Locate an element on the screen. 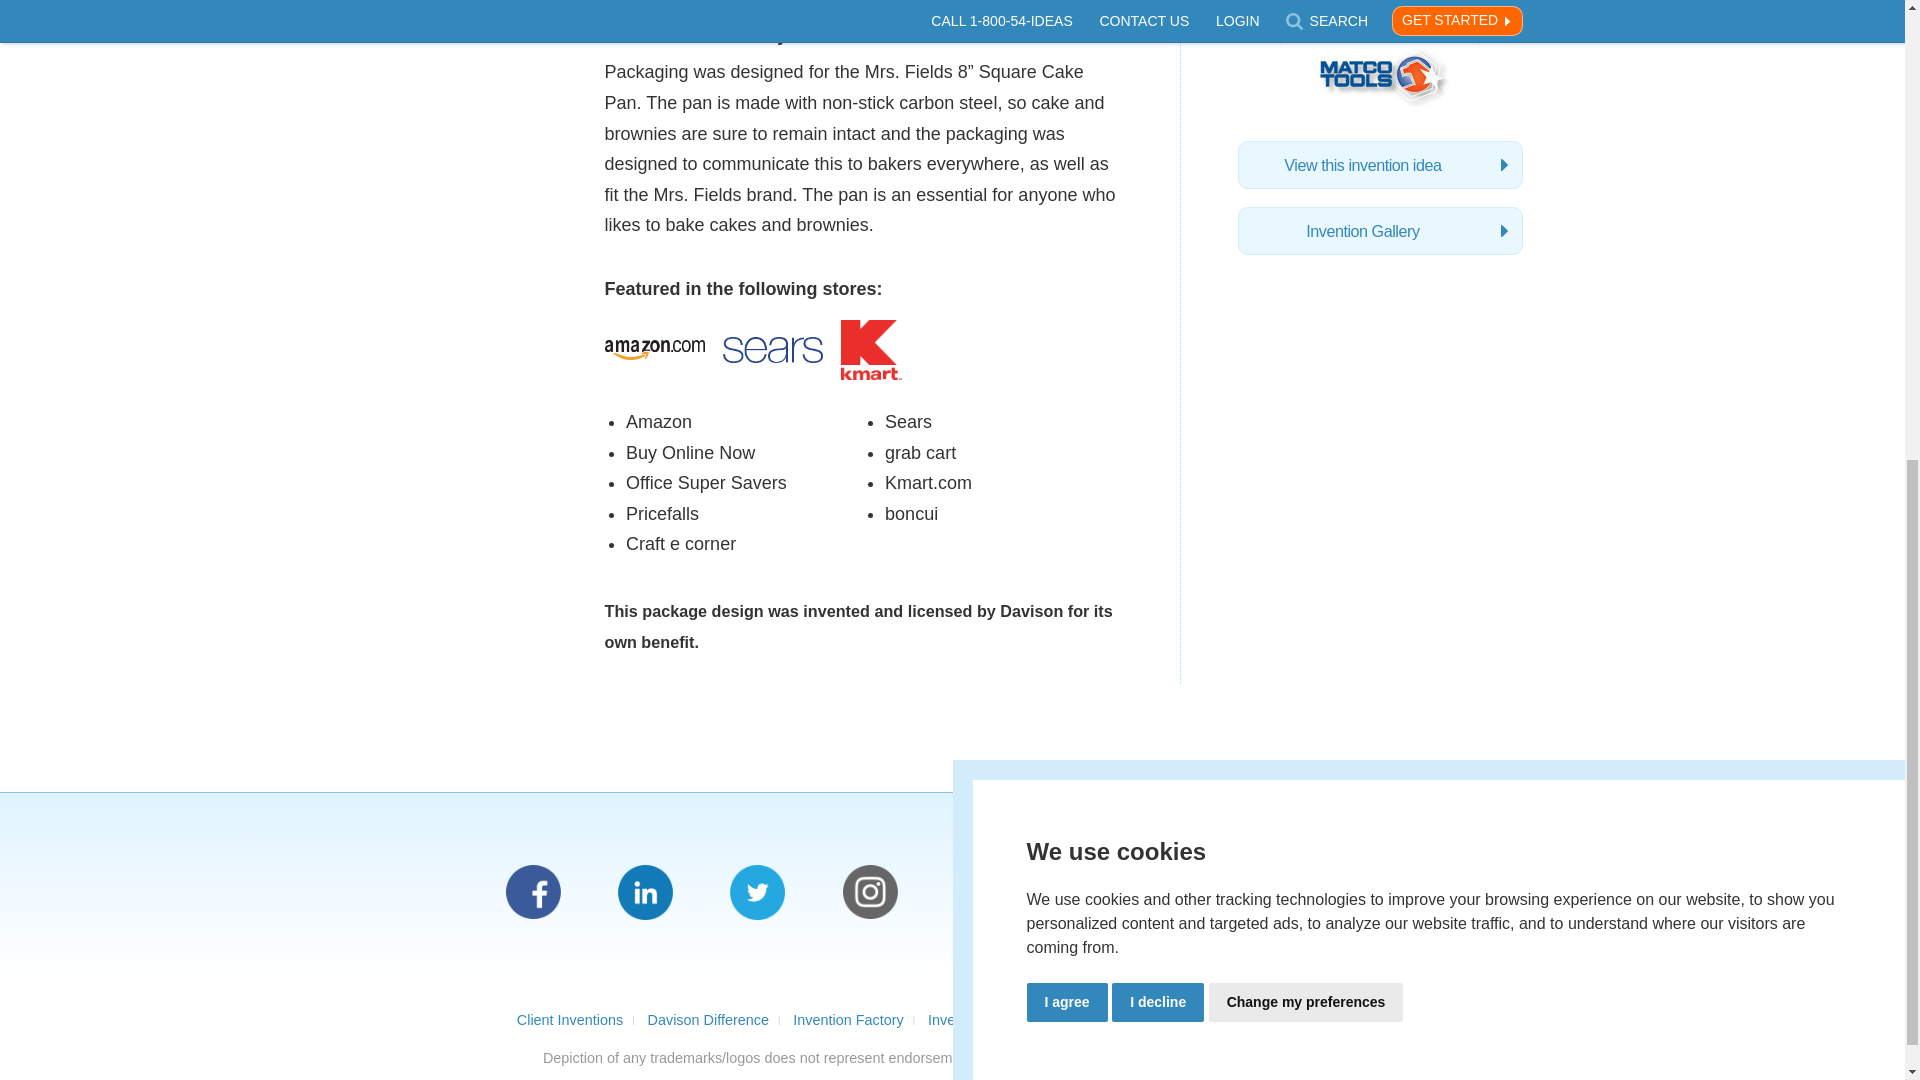 The height and width of the screenshot is (1080, 1920). I decline is located at coordinates (1157, 176).